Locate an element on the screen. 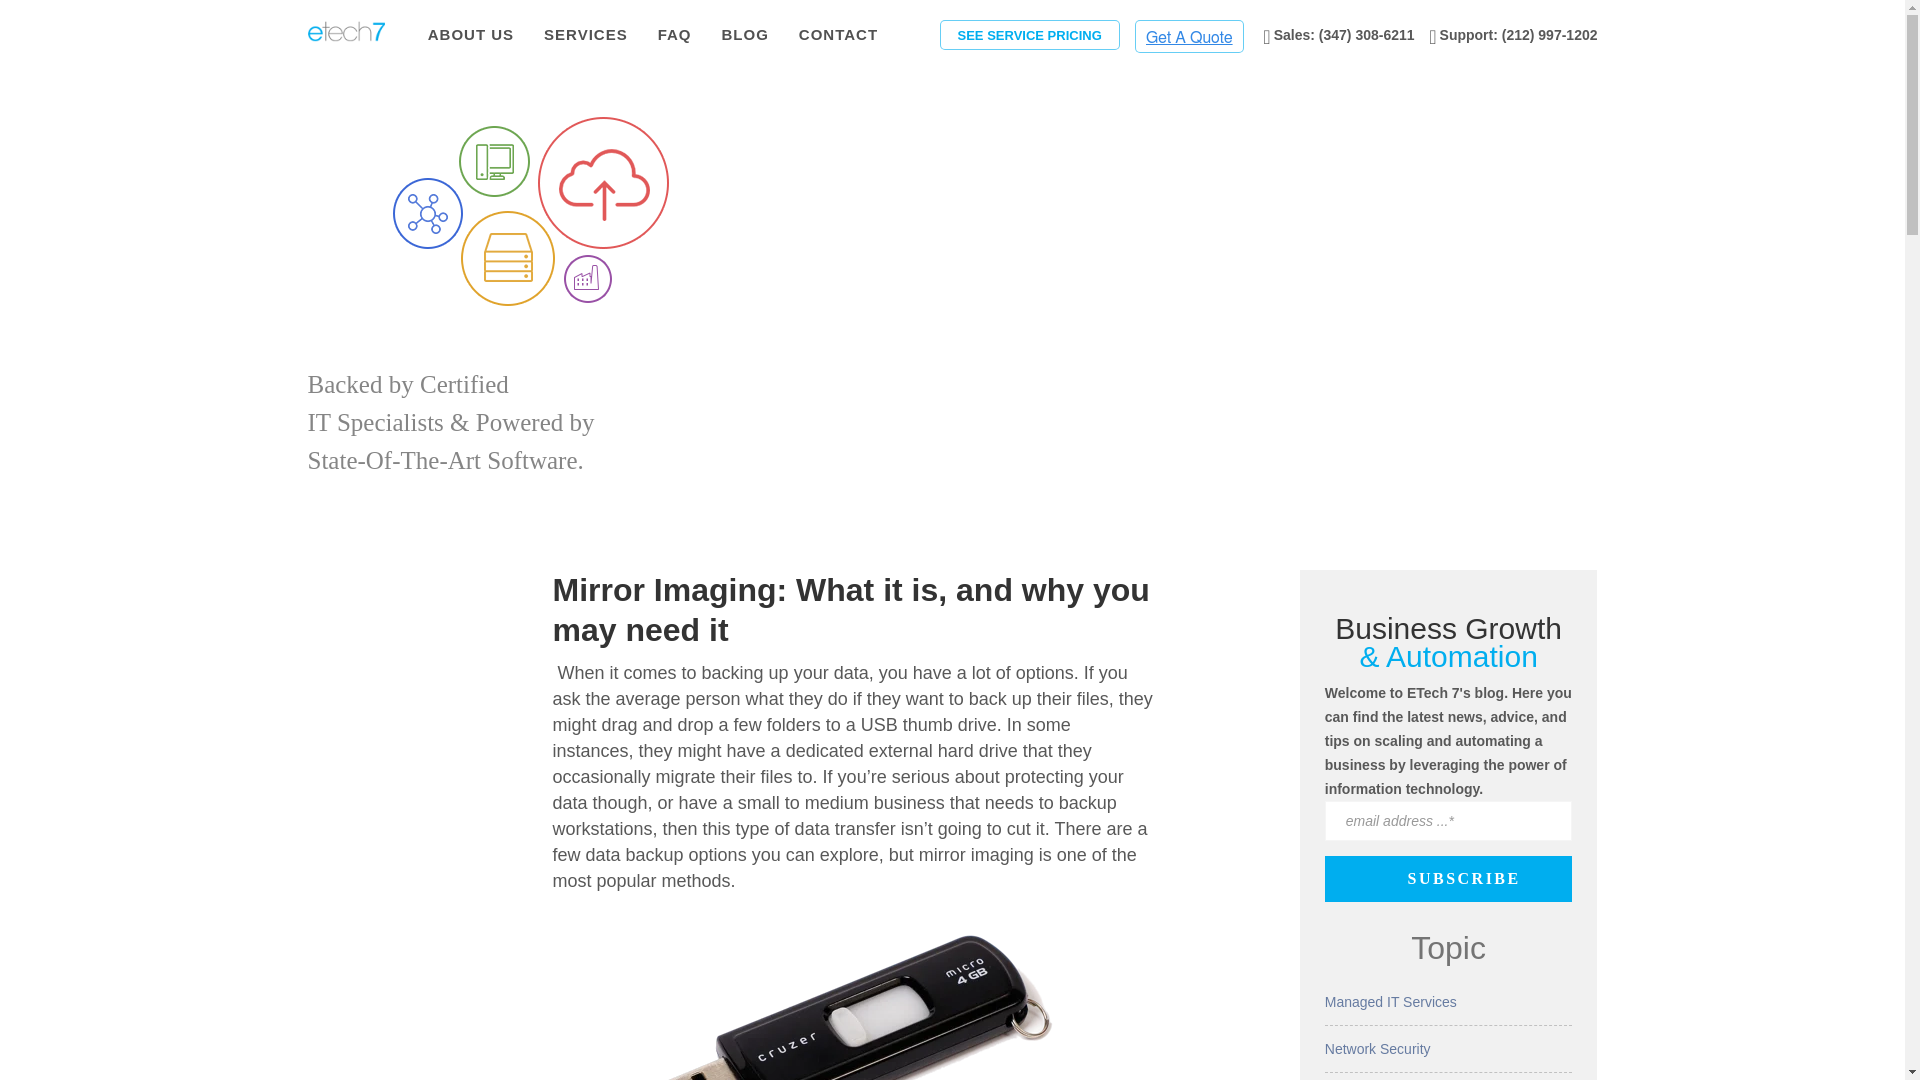 This screenshot has height=1080, width=1920. menu-img.png is located at coordinates (530, 210).